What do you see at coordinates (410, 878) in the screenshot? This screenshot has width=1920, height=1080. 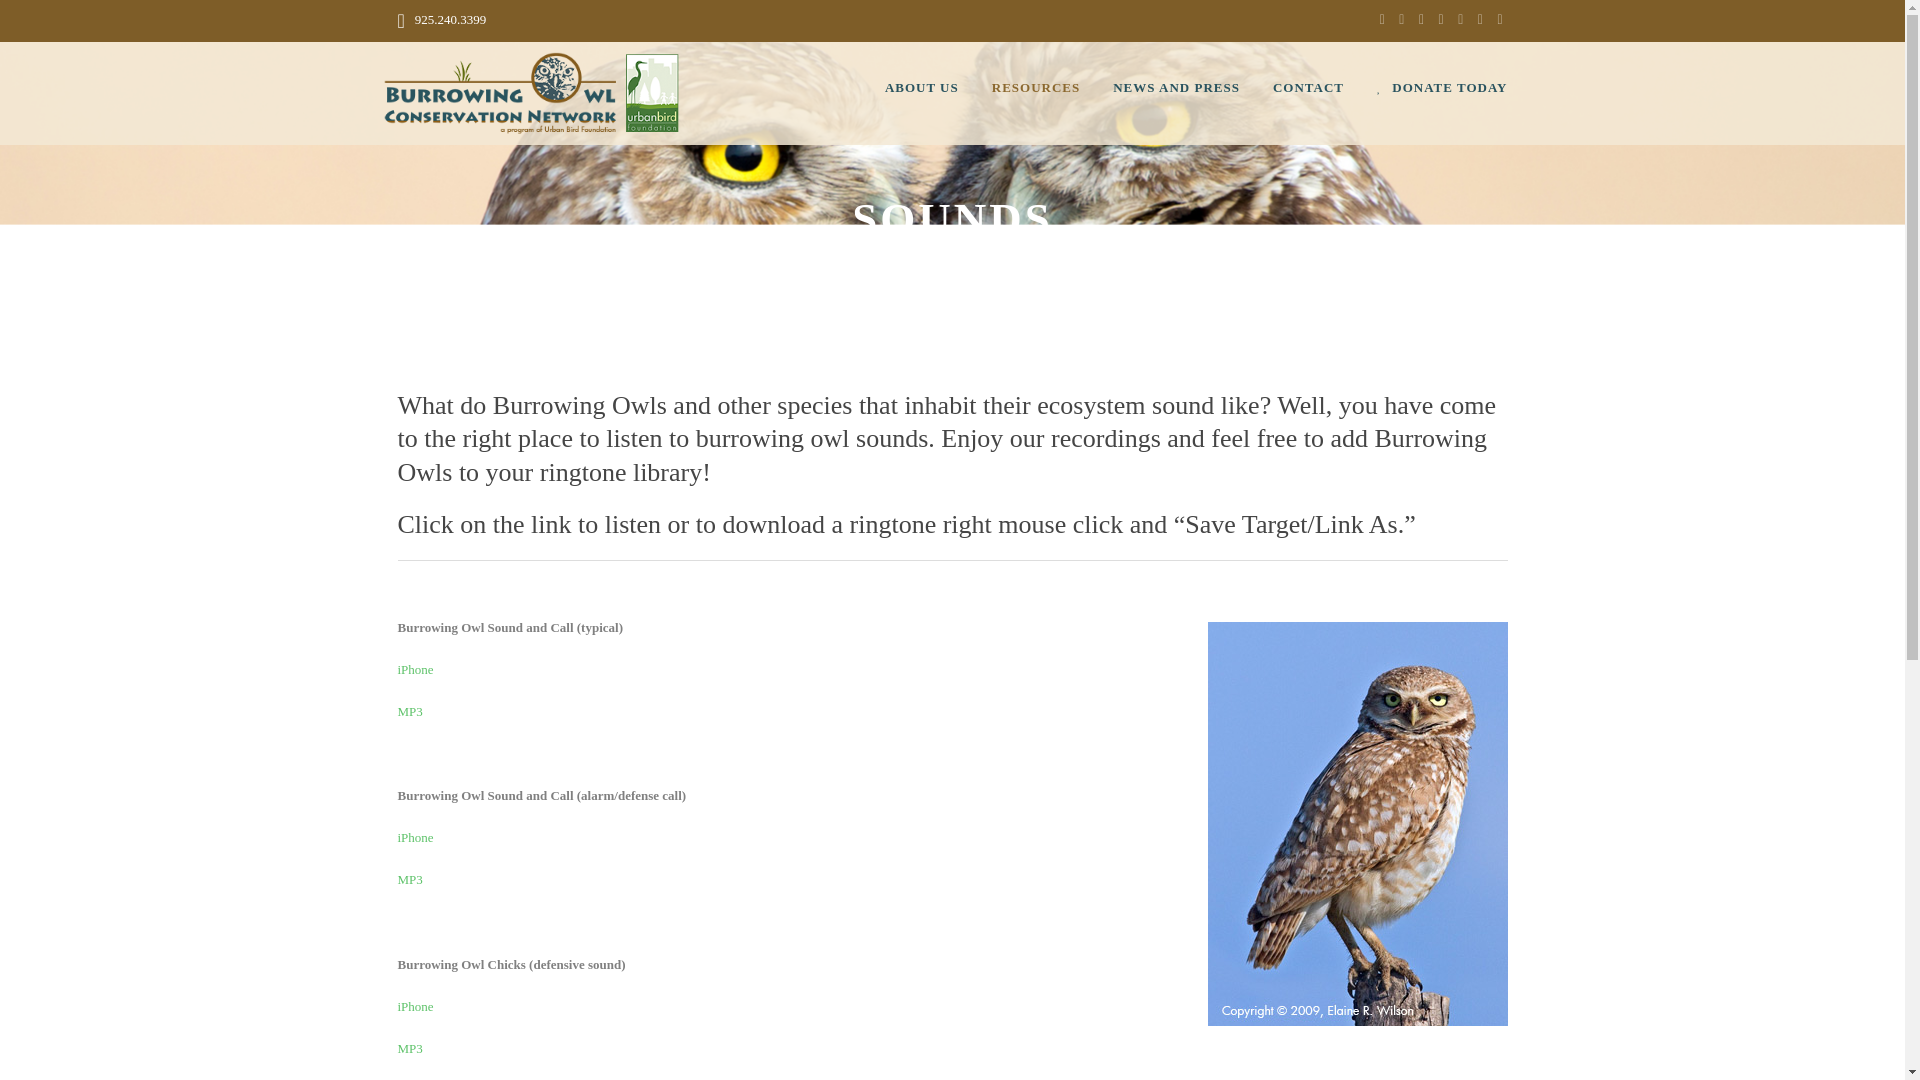 I see `MP3` at bounding box center [410, 878].